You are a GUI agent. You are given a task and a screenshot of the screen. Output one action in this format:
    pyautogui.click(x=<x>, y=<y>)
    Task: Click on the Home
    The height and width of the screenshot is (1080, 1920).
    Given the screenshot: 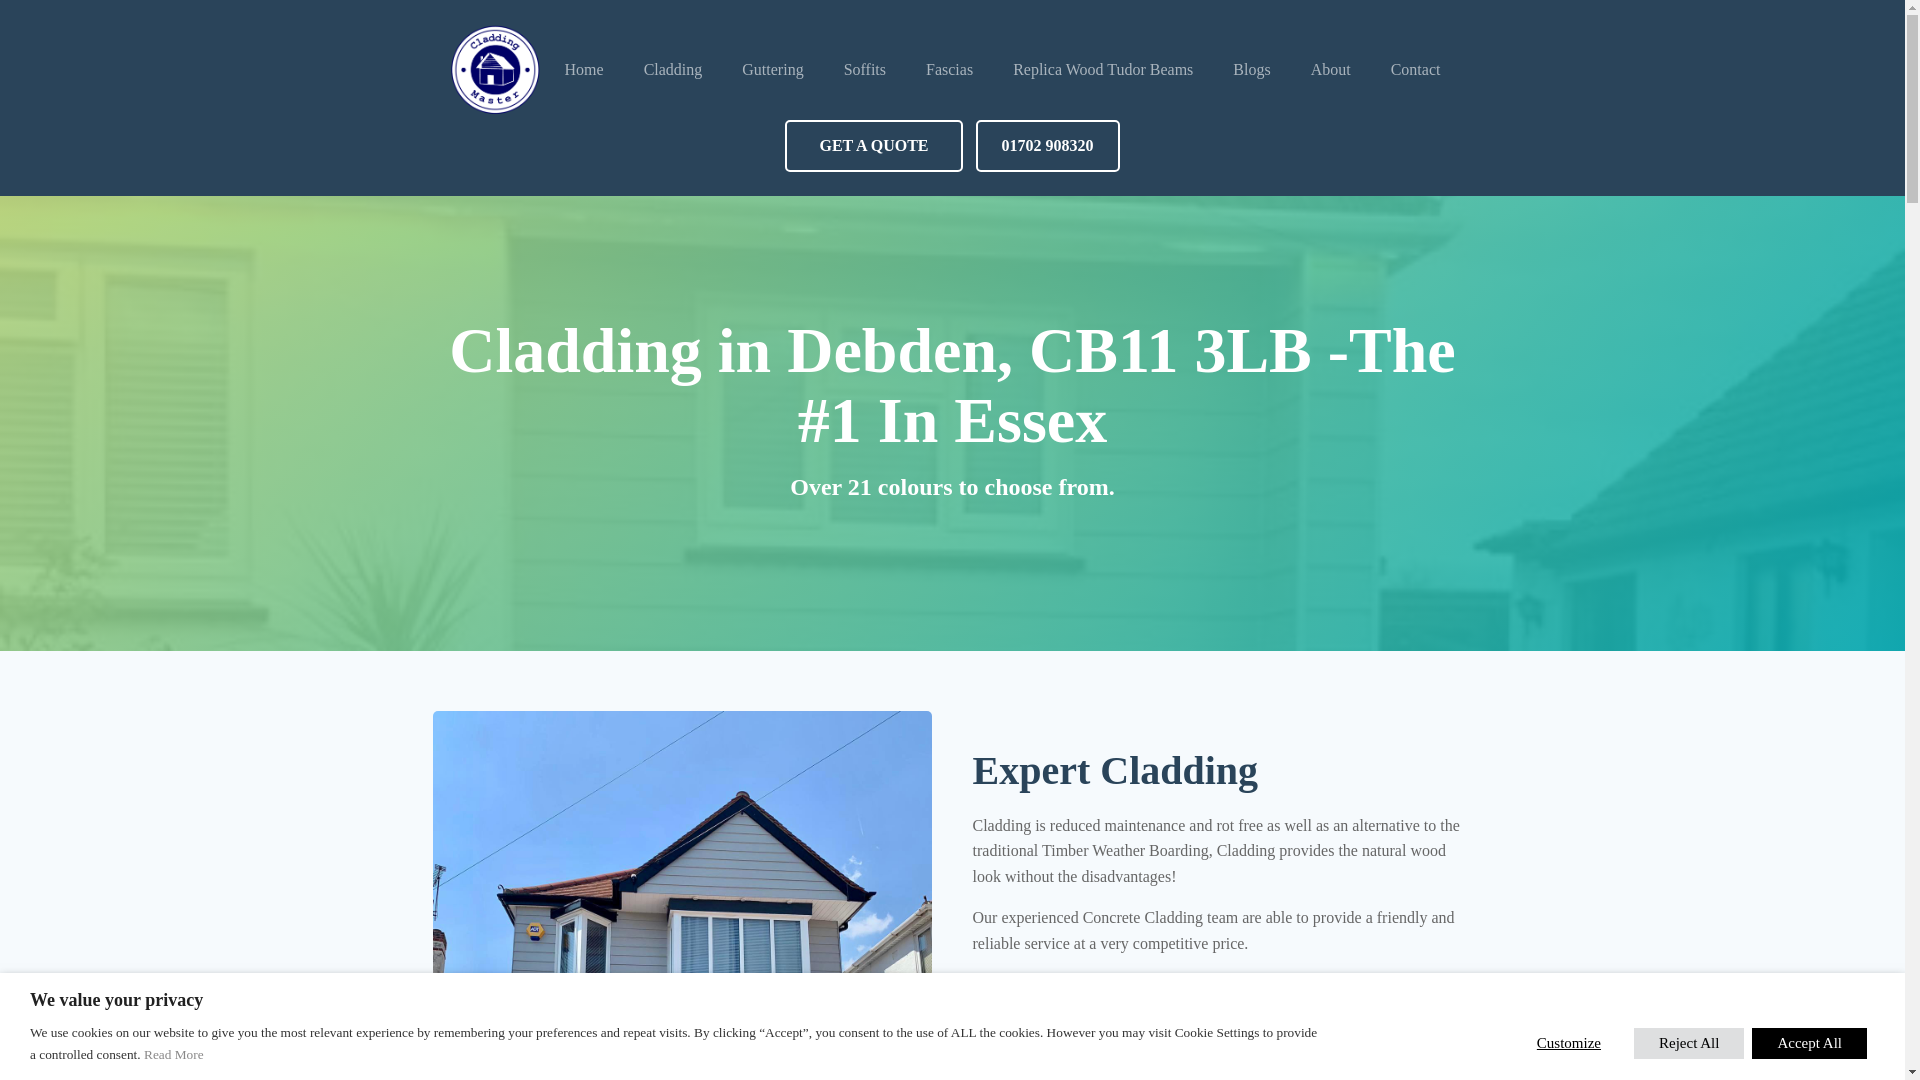 What is the action you would take?
    pyautogui.click(x=584, y=70)
    